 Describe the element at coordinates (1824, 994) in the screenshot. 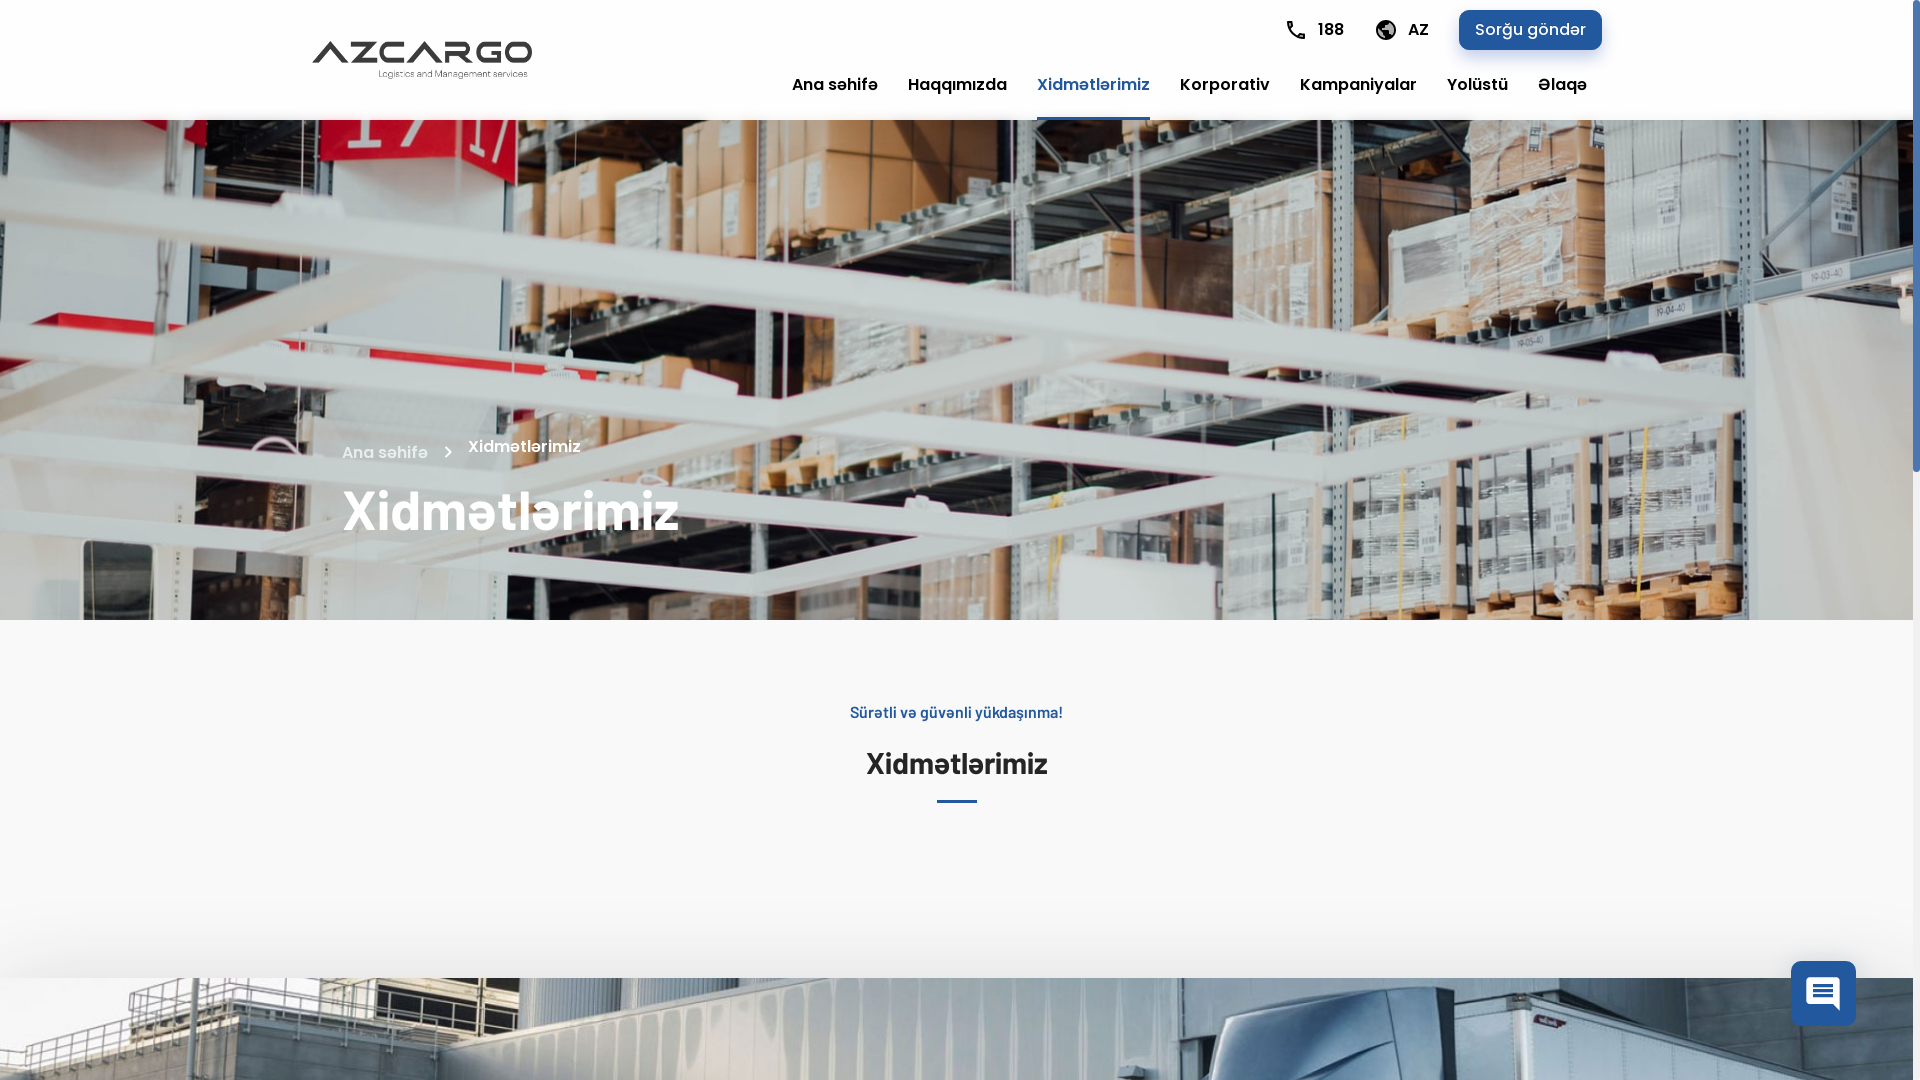

I see `chat` at that location.